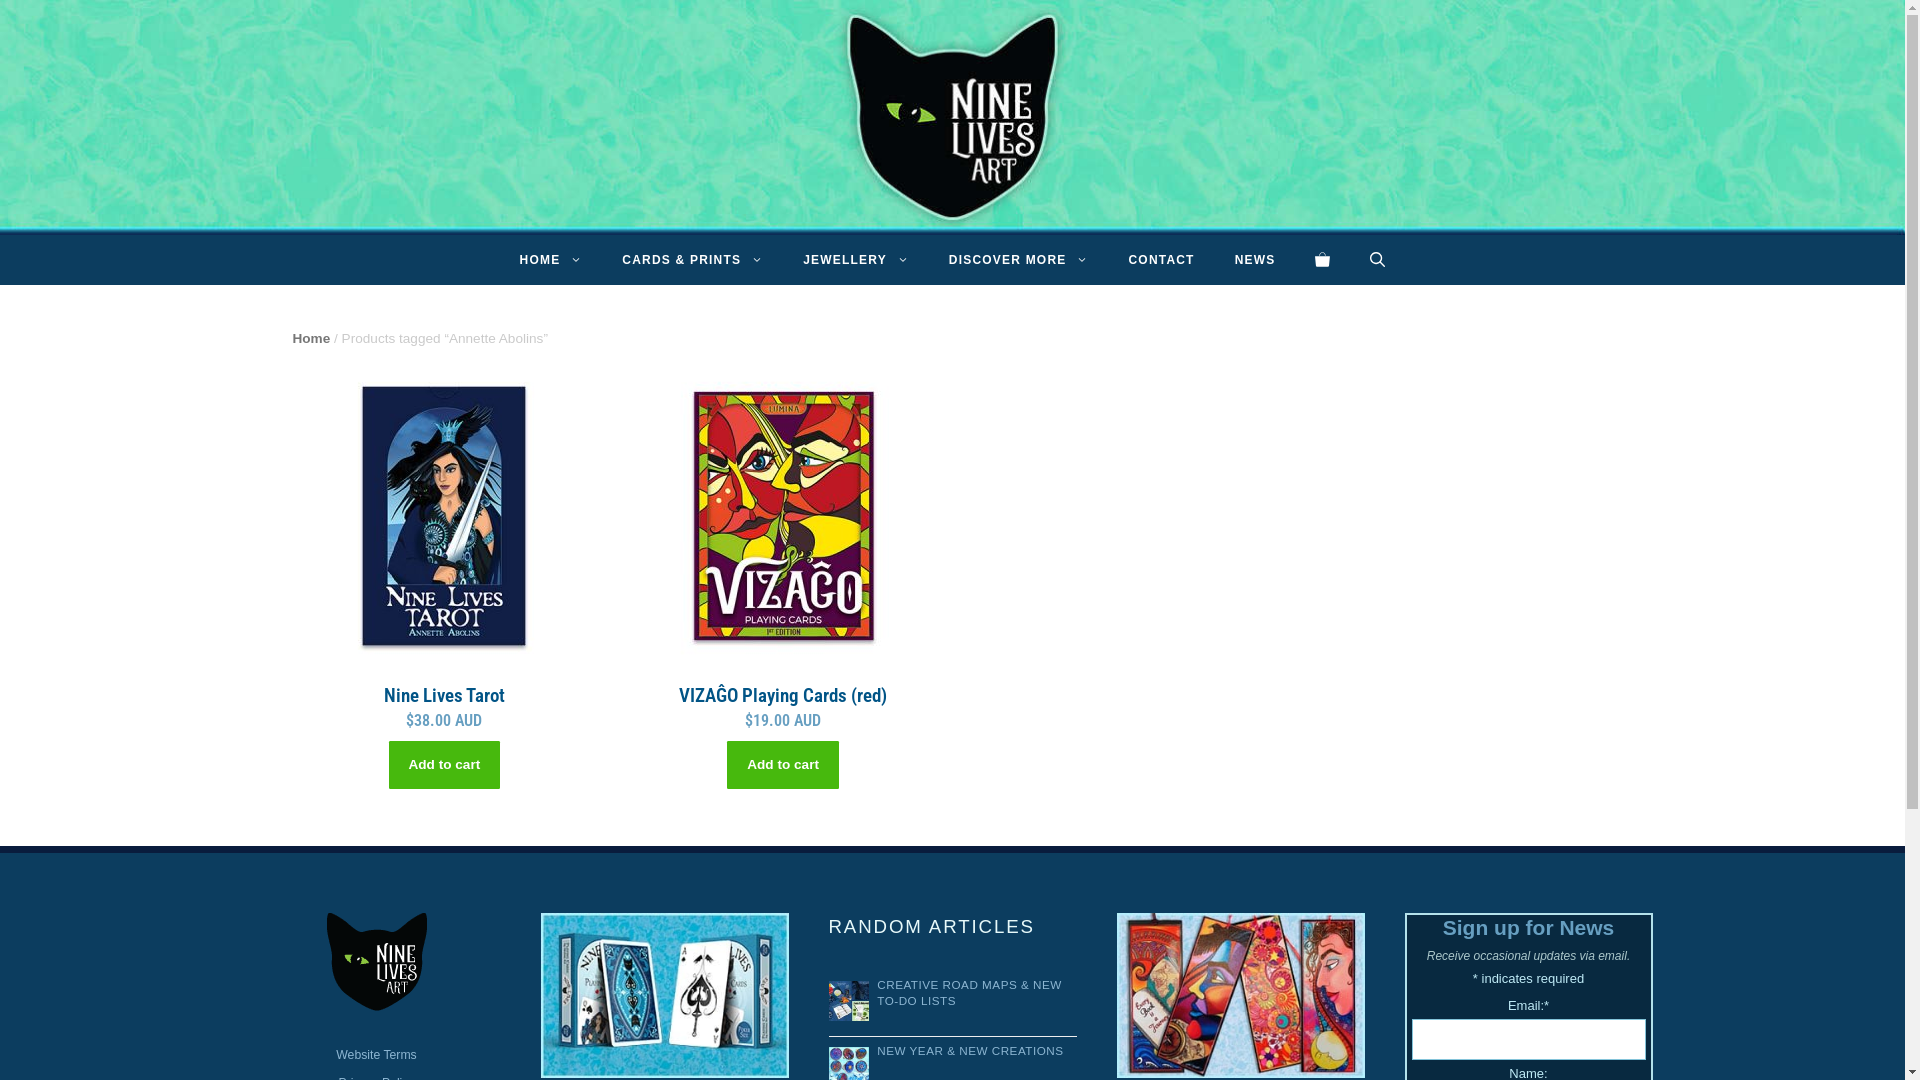 The width and height of the screenshot is (1920, 1080). What do you see at coordinates (376, 1055) in the screenshot?
I see `Website Terms` at bounding box center [376, 1055].